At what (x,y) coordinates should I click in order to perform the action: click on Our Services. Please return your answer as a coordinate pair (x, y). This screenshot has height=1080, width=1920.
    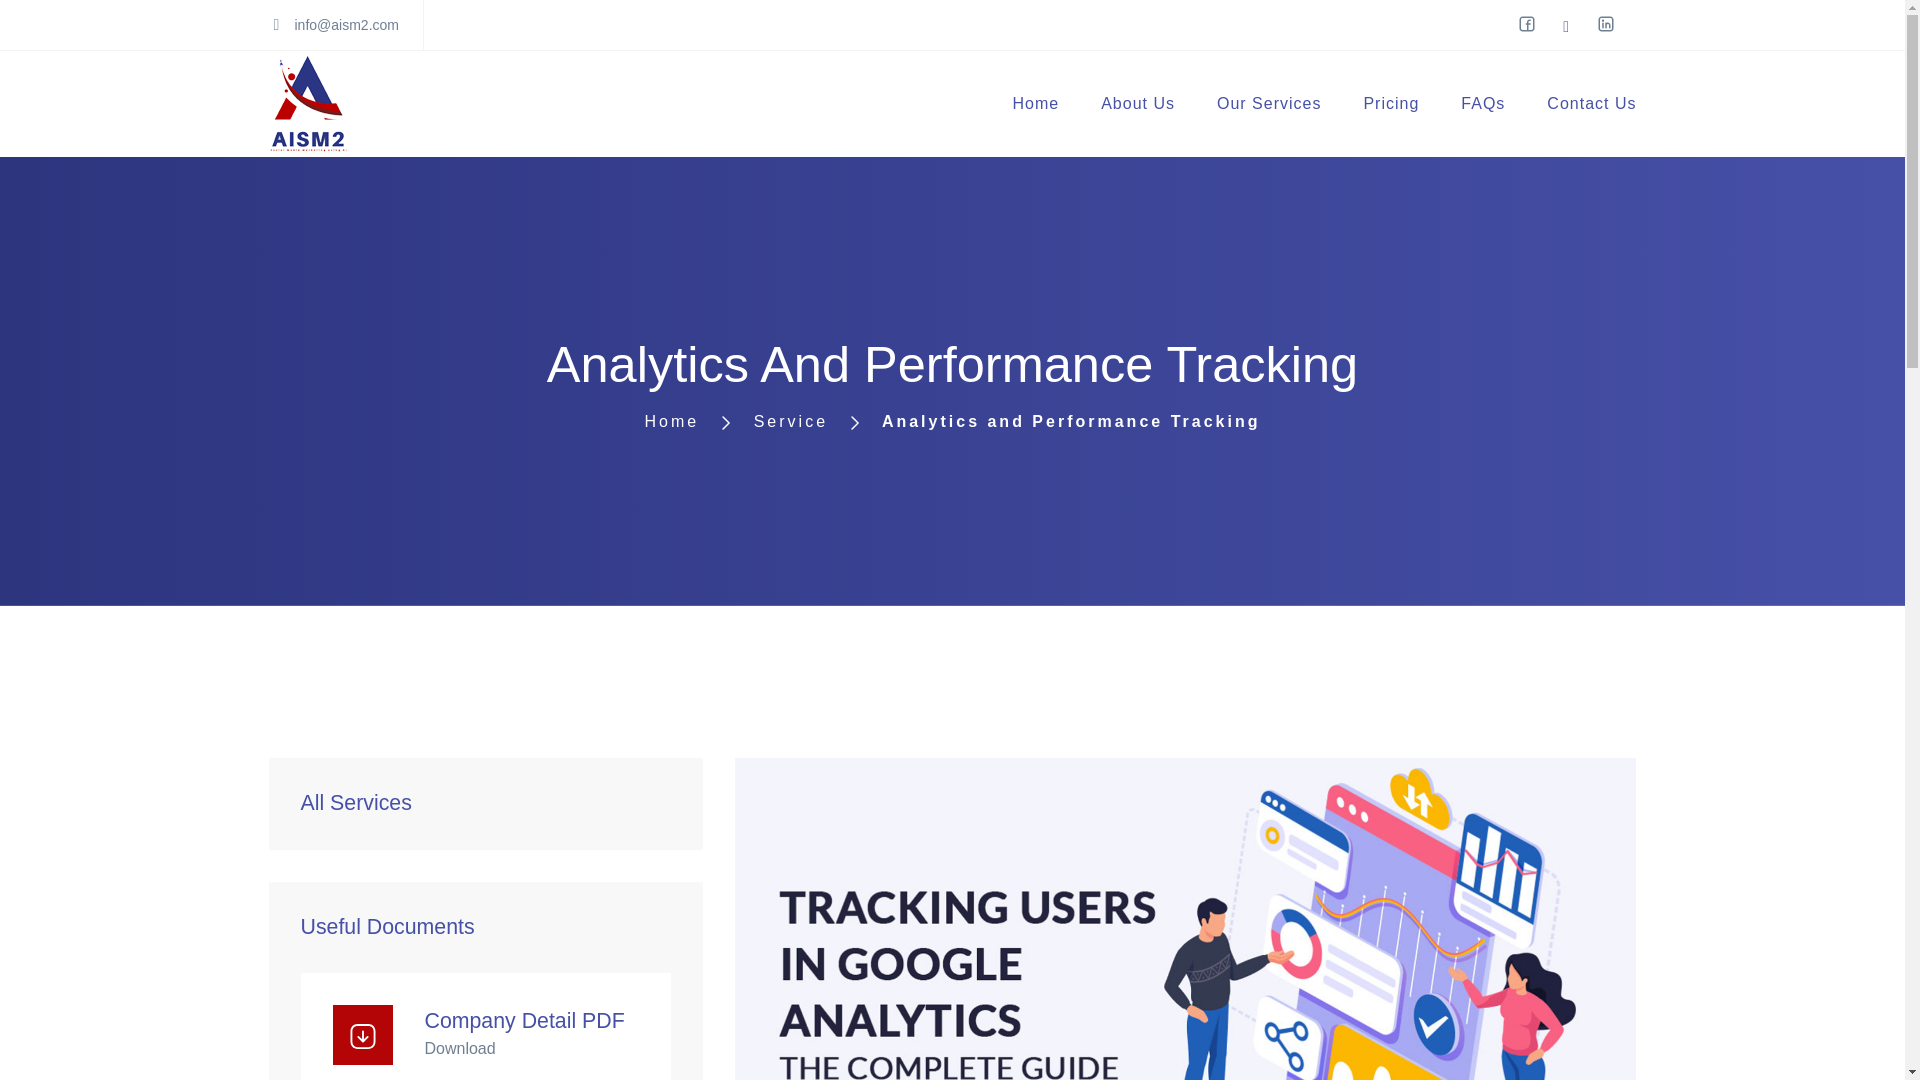
    Looking at the image, I should click on (1268, 104).